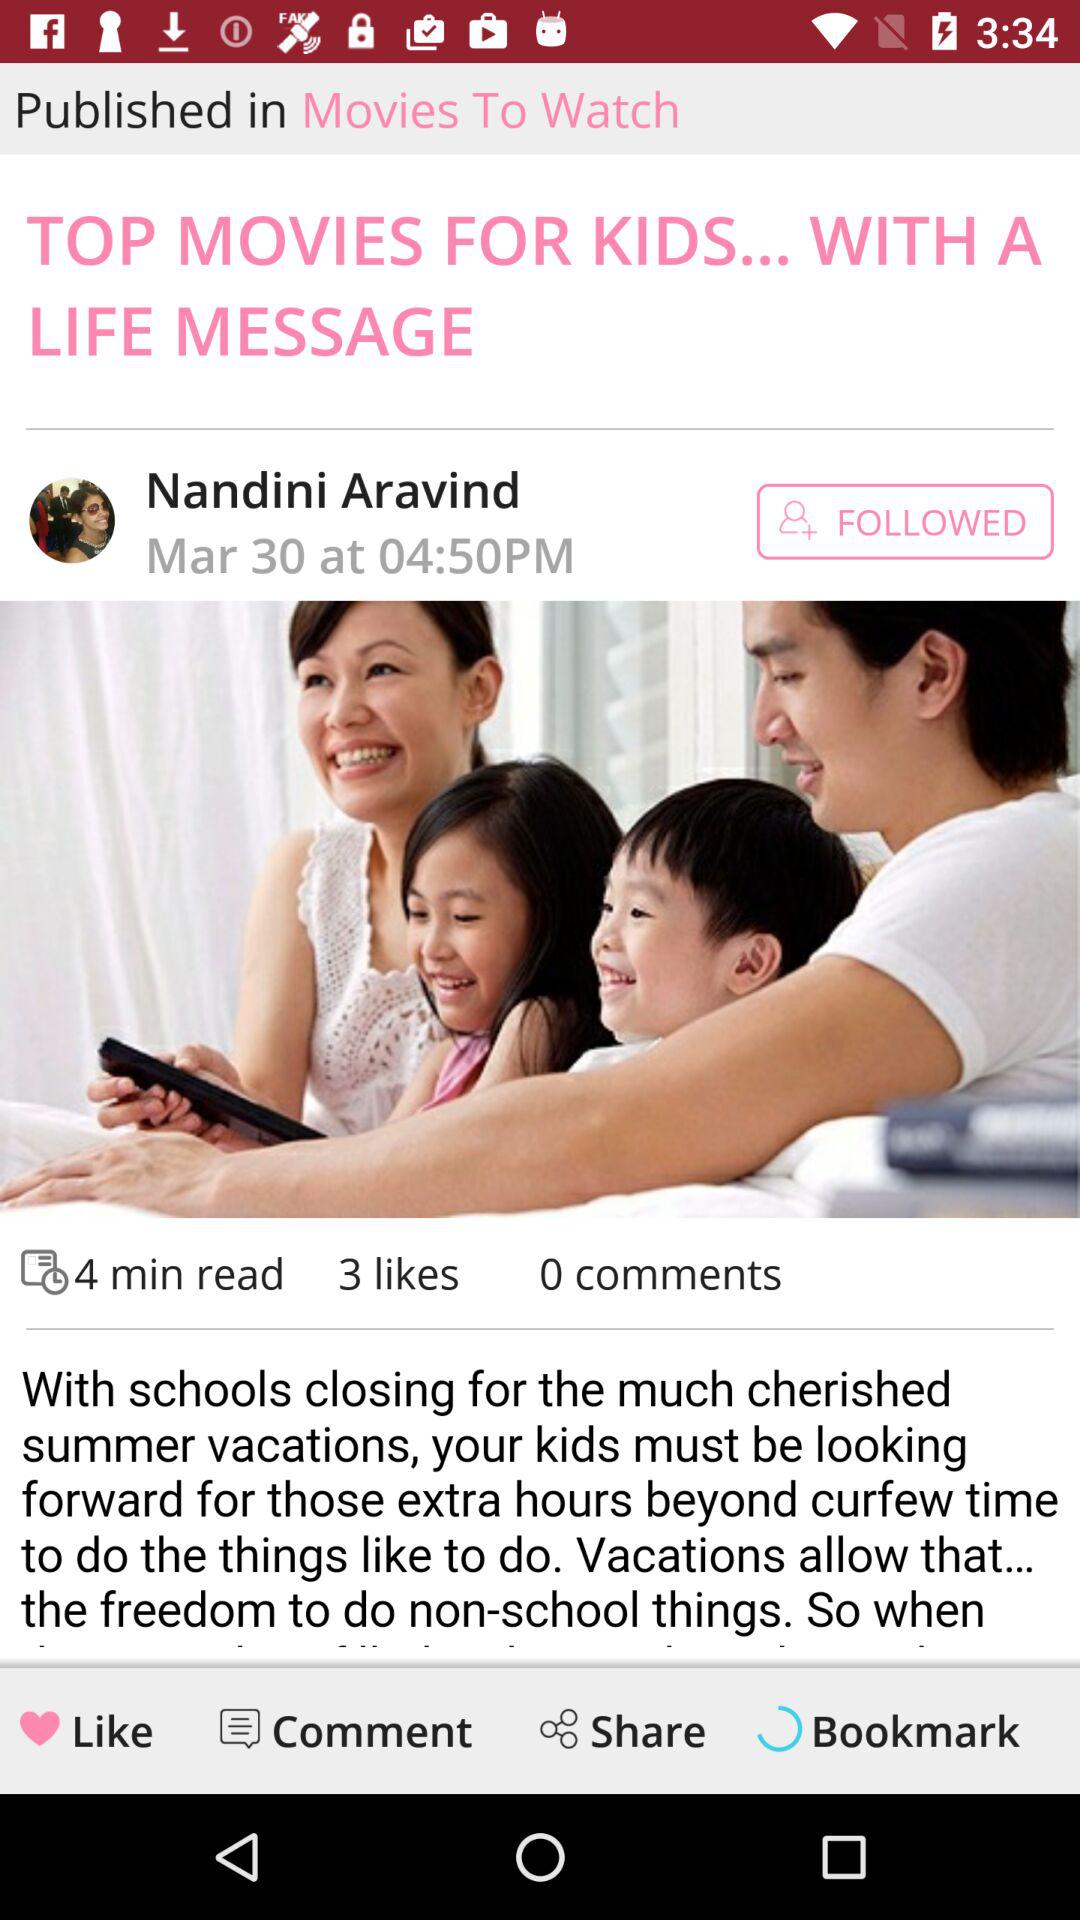 This screenshot has width=1080, height=1920. I want to click on go to share, so click(558, 1728).